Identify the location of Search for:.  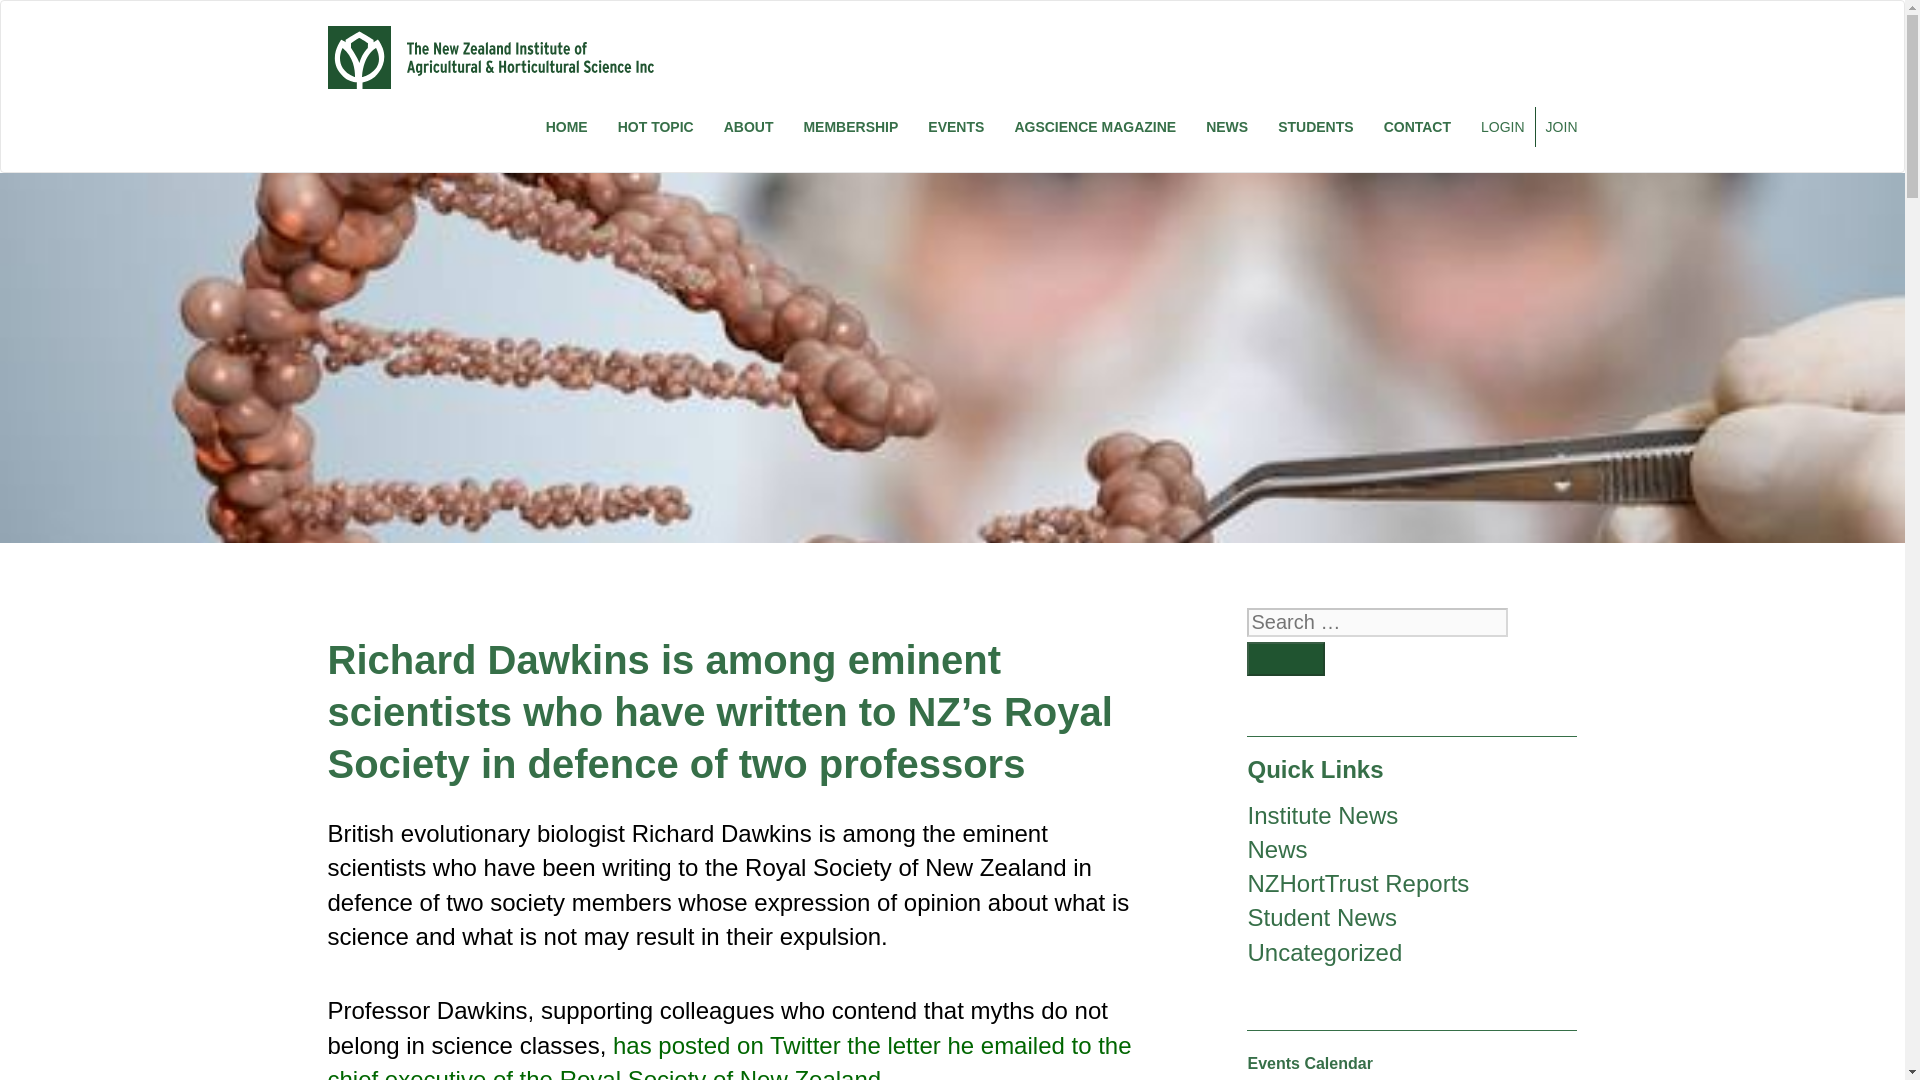
(1376, 622).